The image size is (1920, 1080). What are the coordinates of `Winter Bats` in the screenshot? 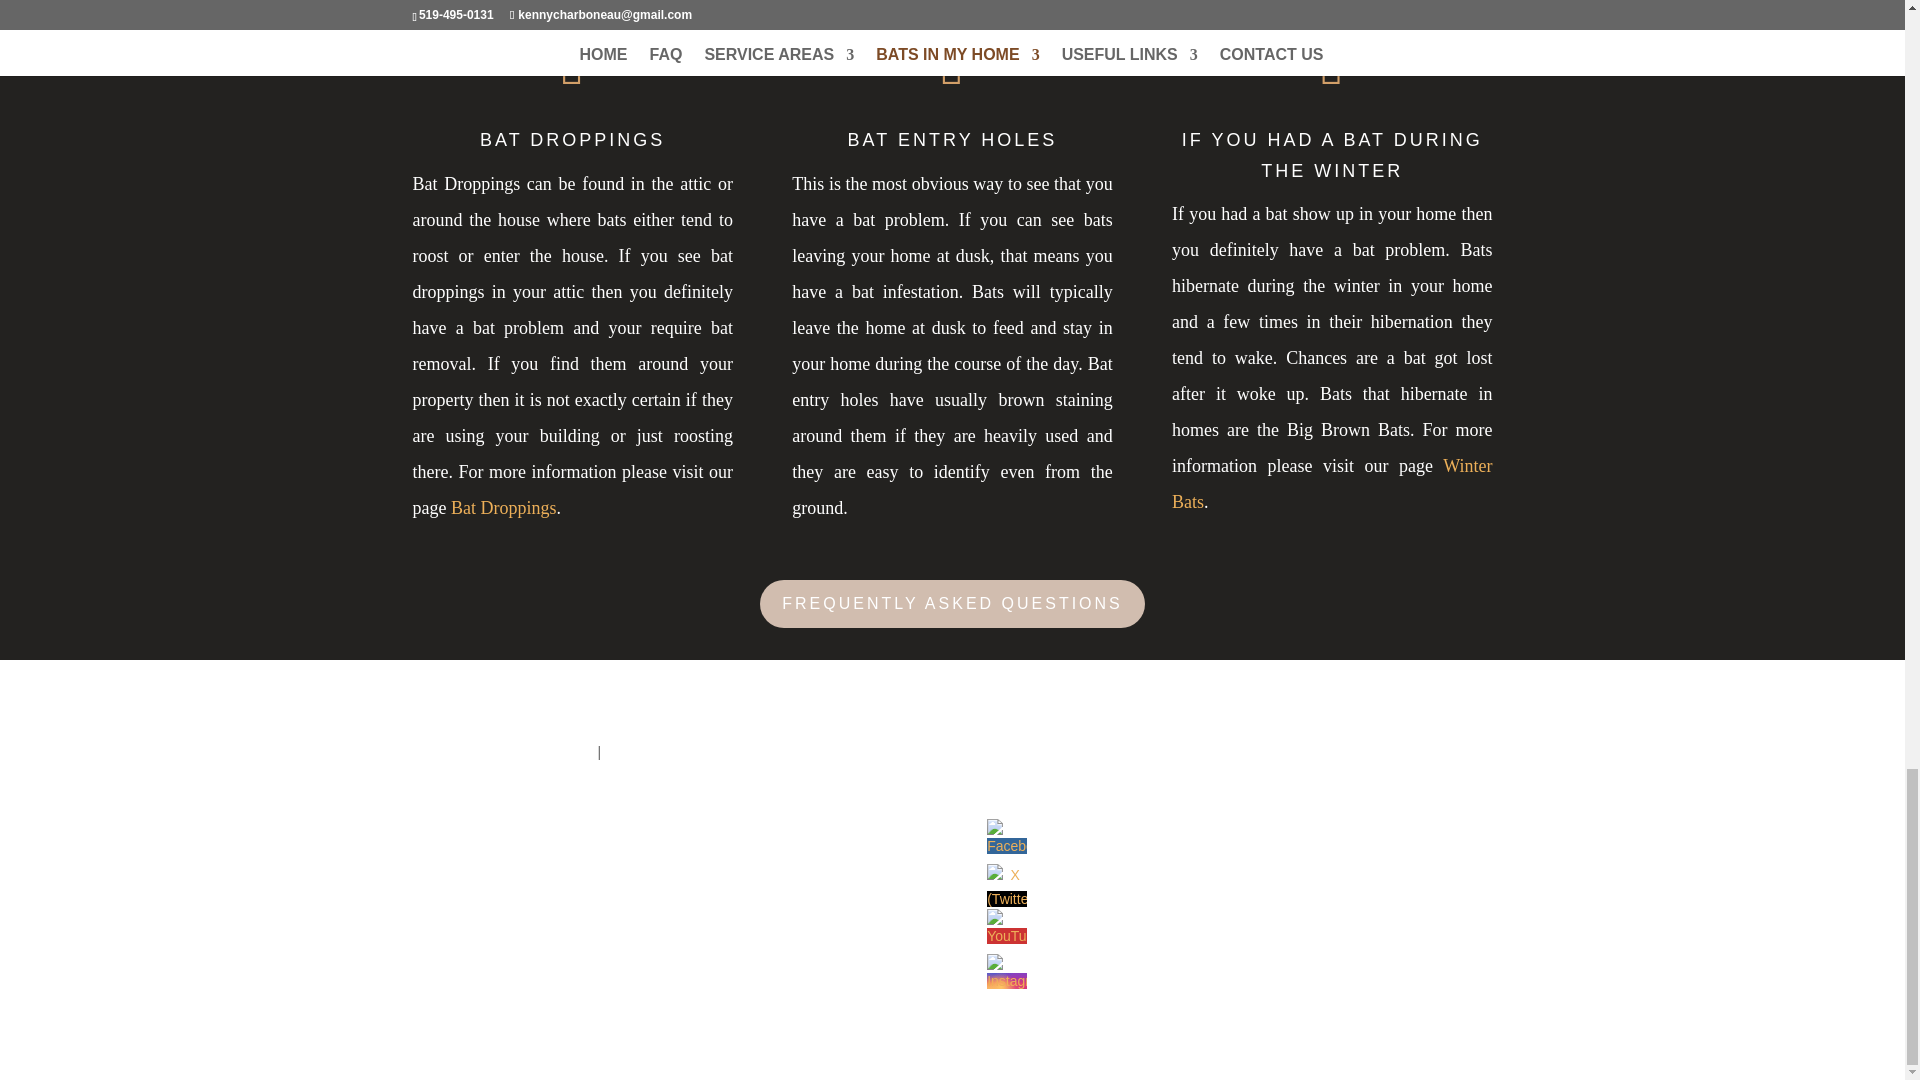 It's located at (1331, 483).